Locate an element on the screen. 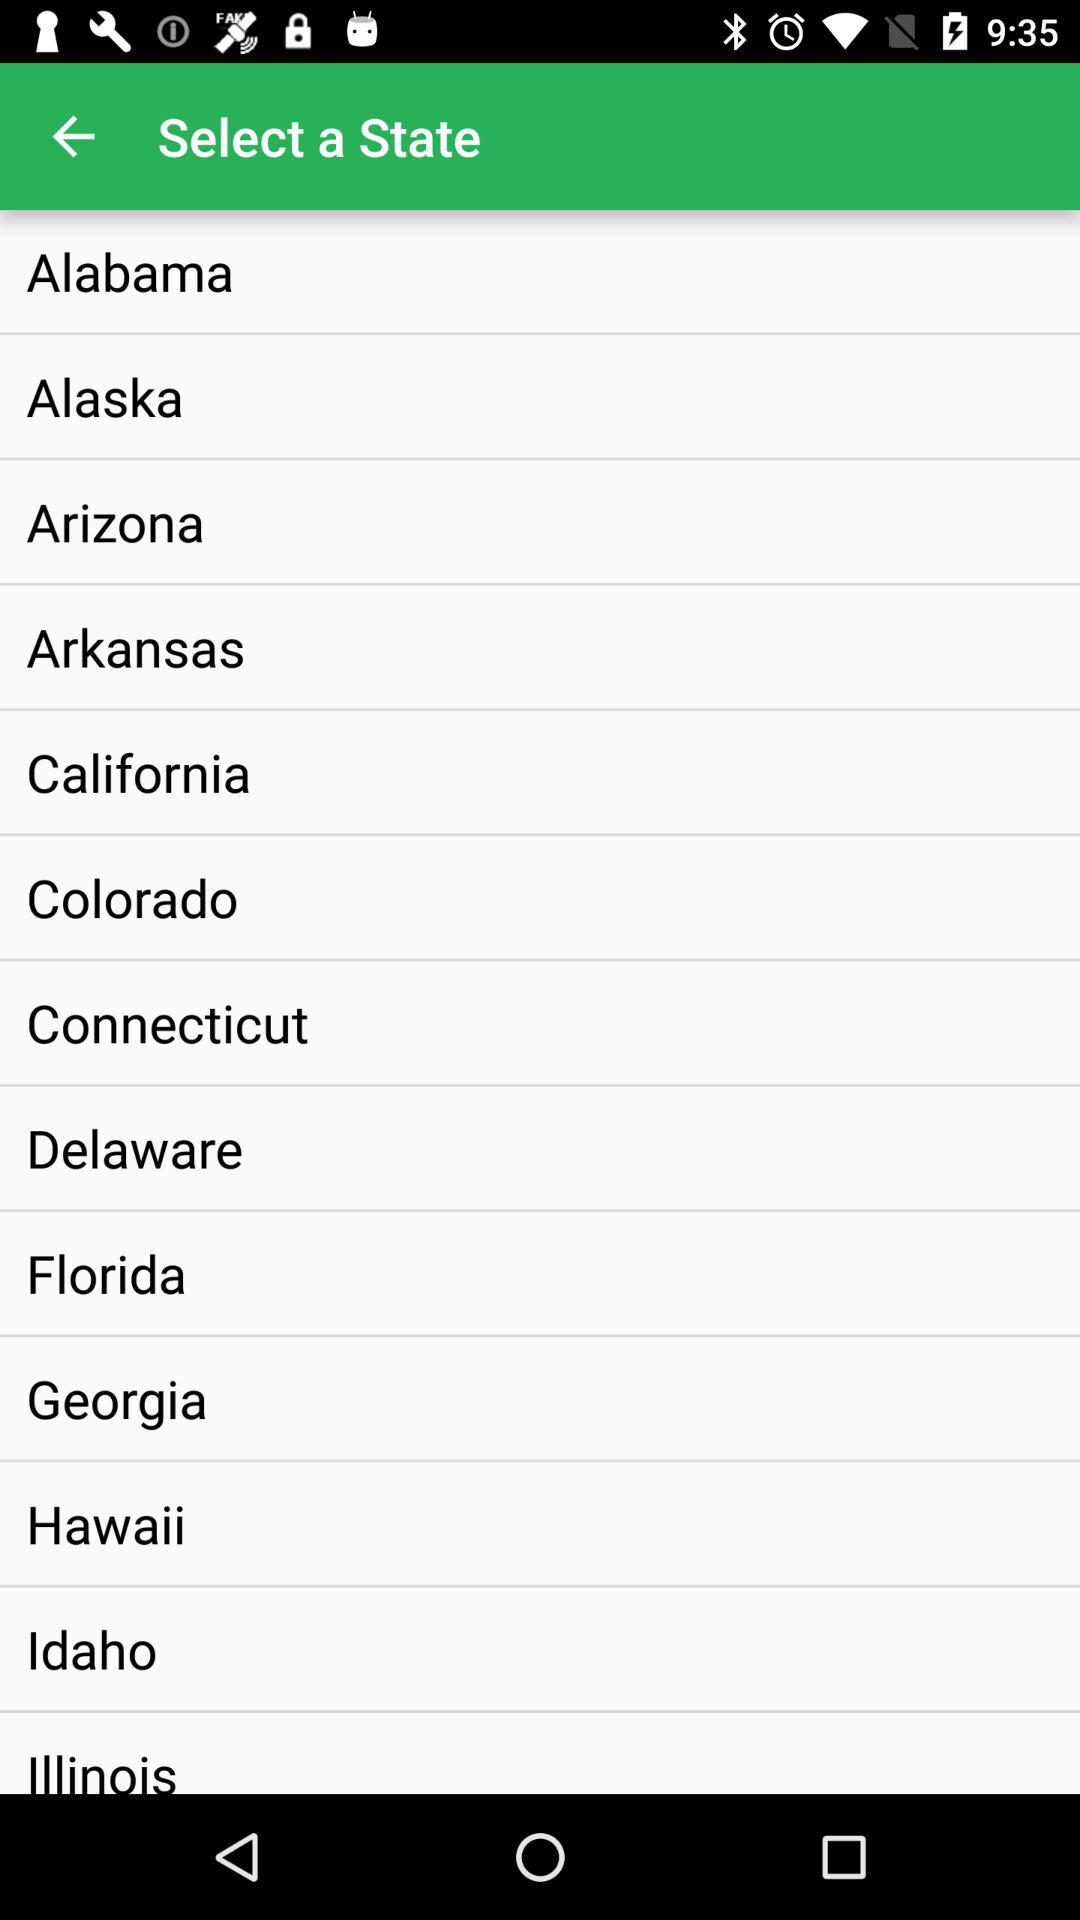 This screenshot has height=1920, width=1080. turn on california item is located at coordinates (138, 772).